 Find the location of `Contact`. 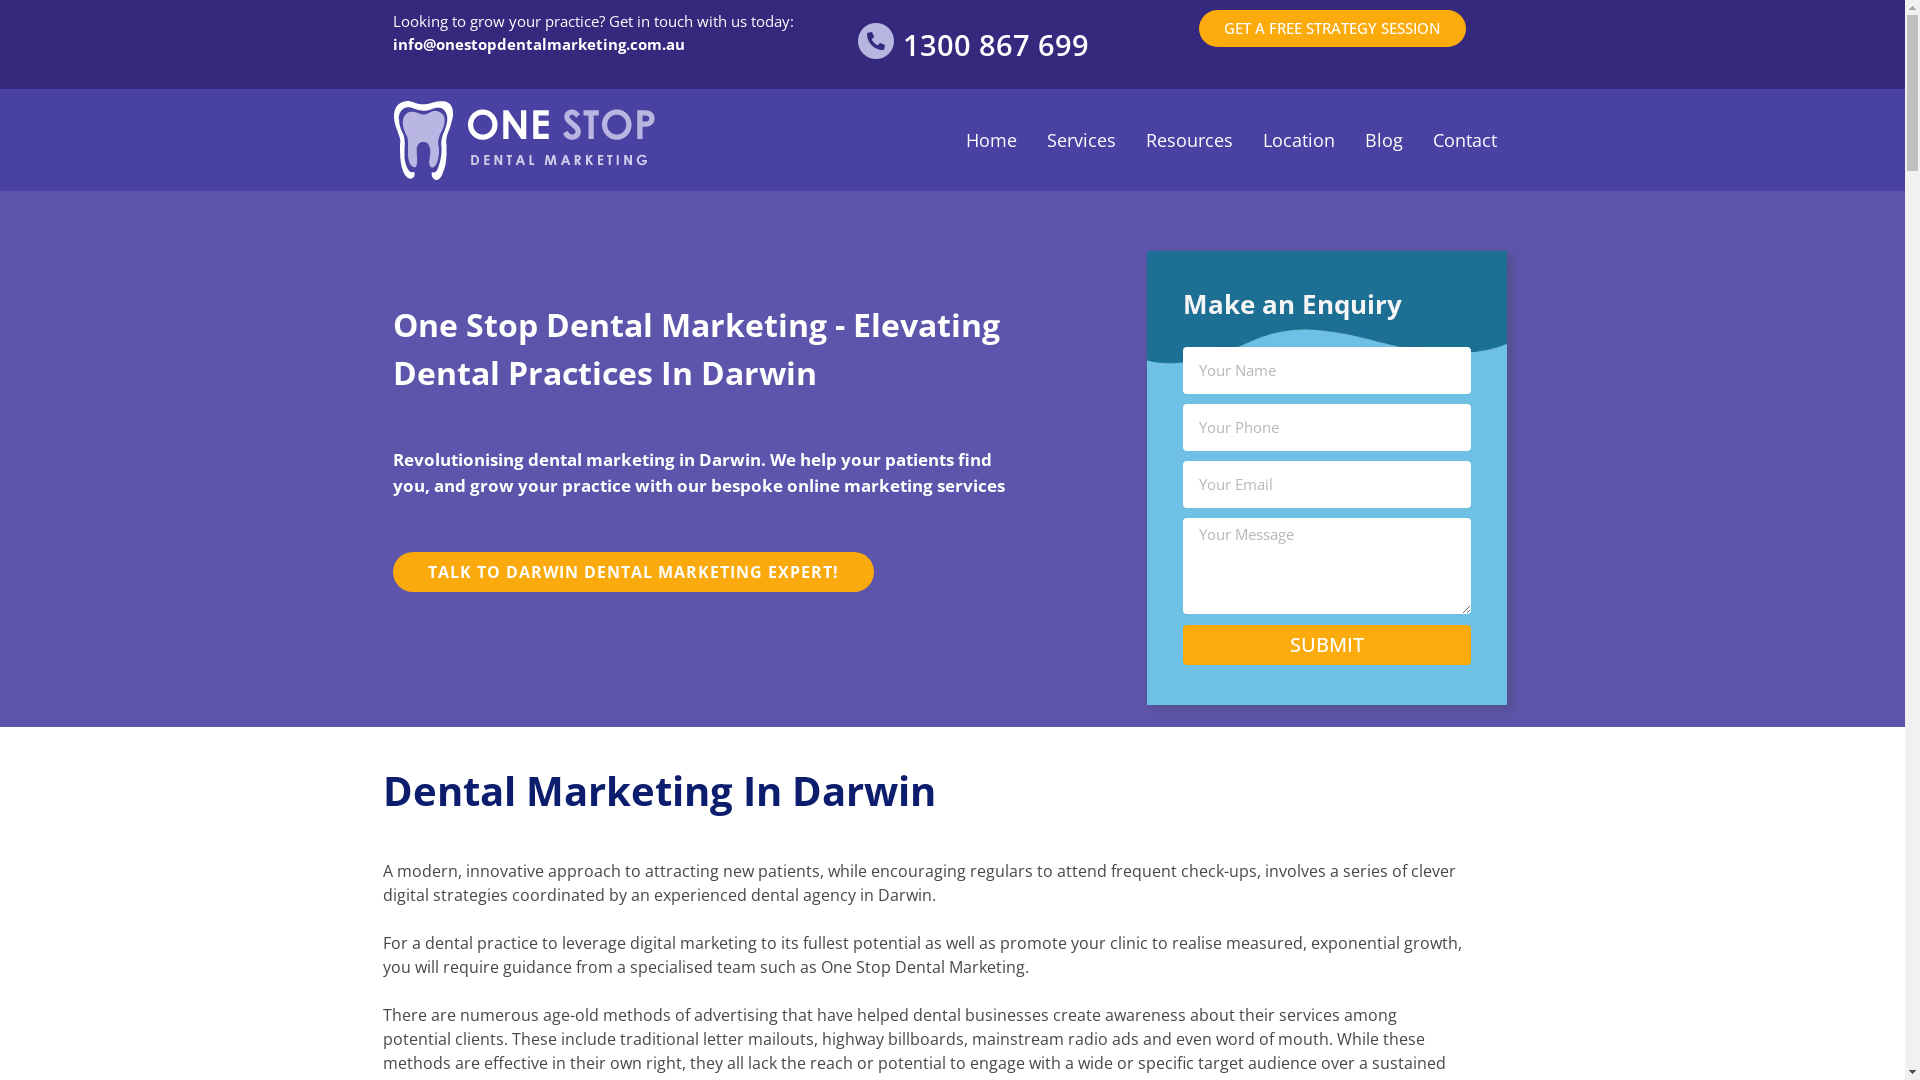

Contact is located at coordinates (1465, 140).